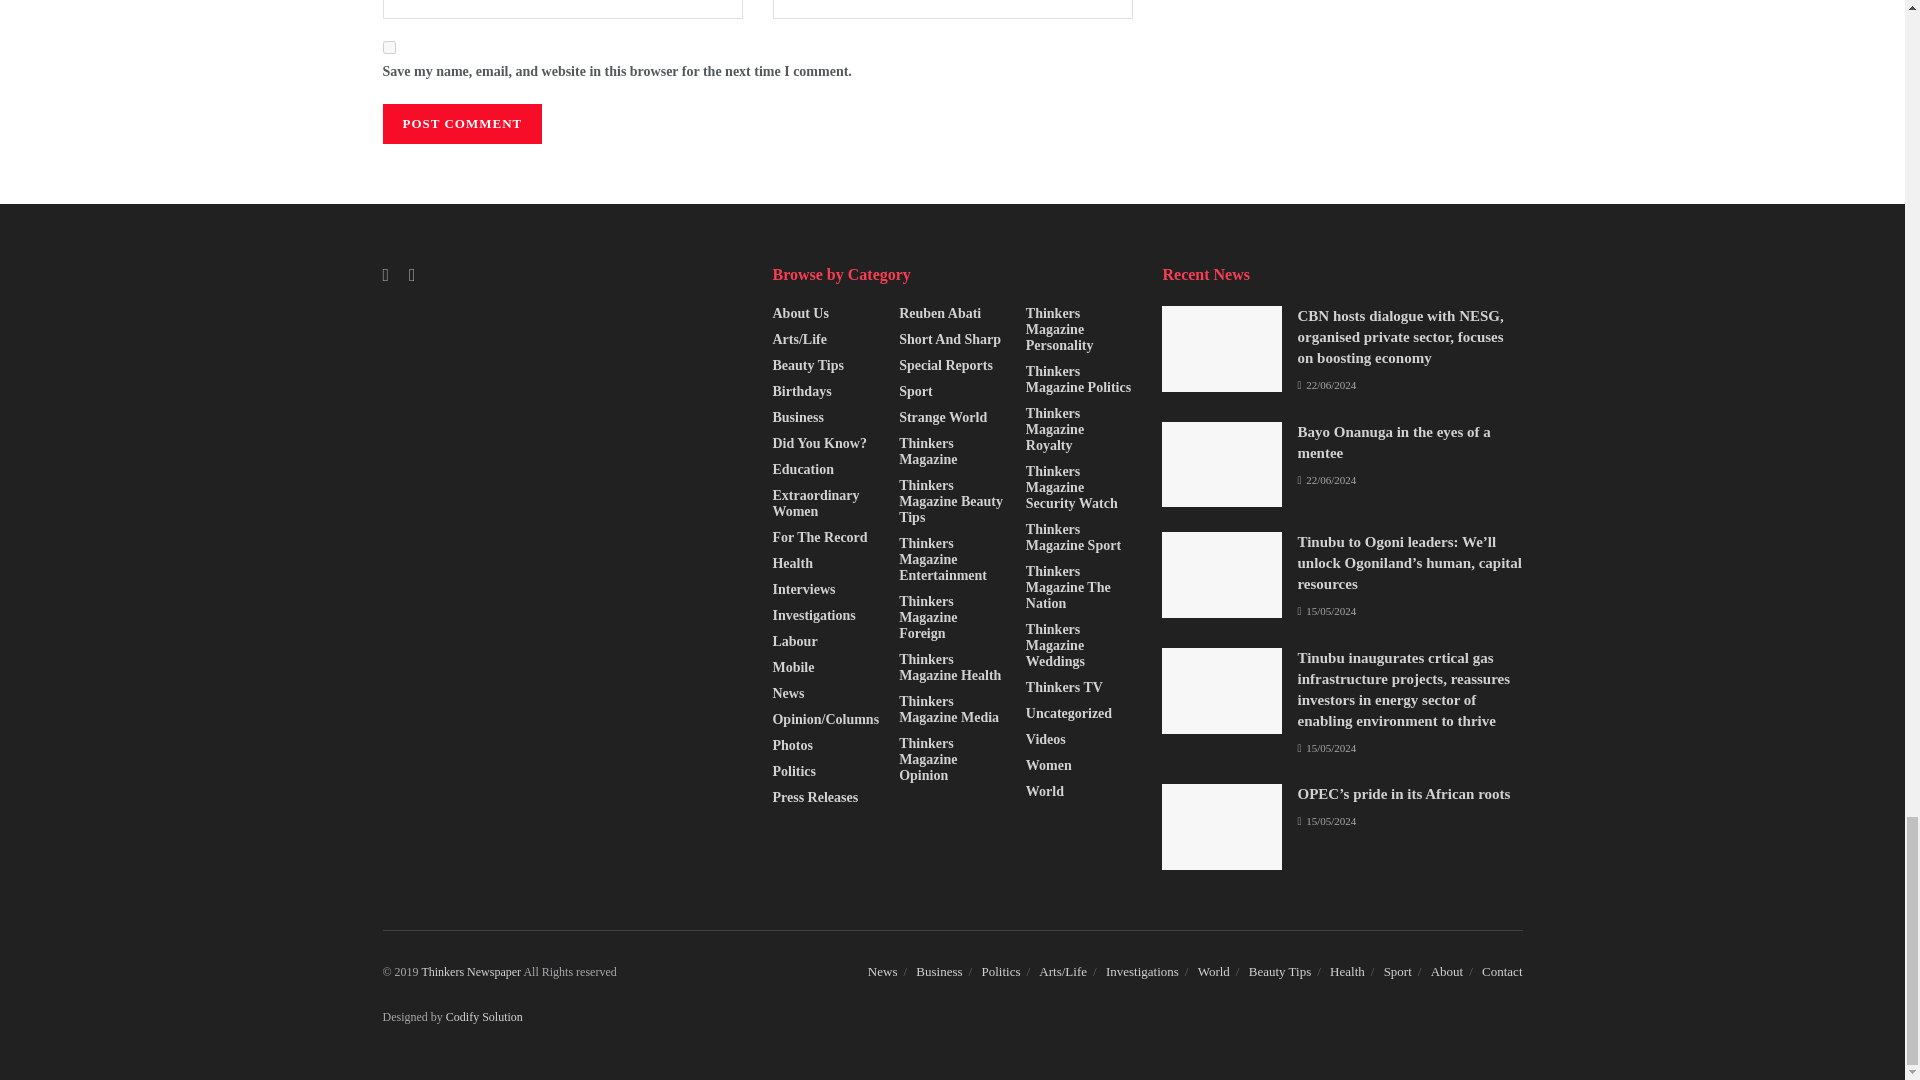 The width and height of the screenshot is (1920, 1080). Describe the element at coordinates (462, 123) in the screenshot. I see `Post Comment` at that location.